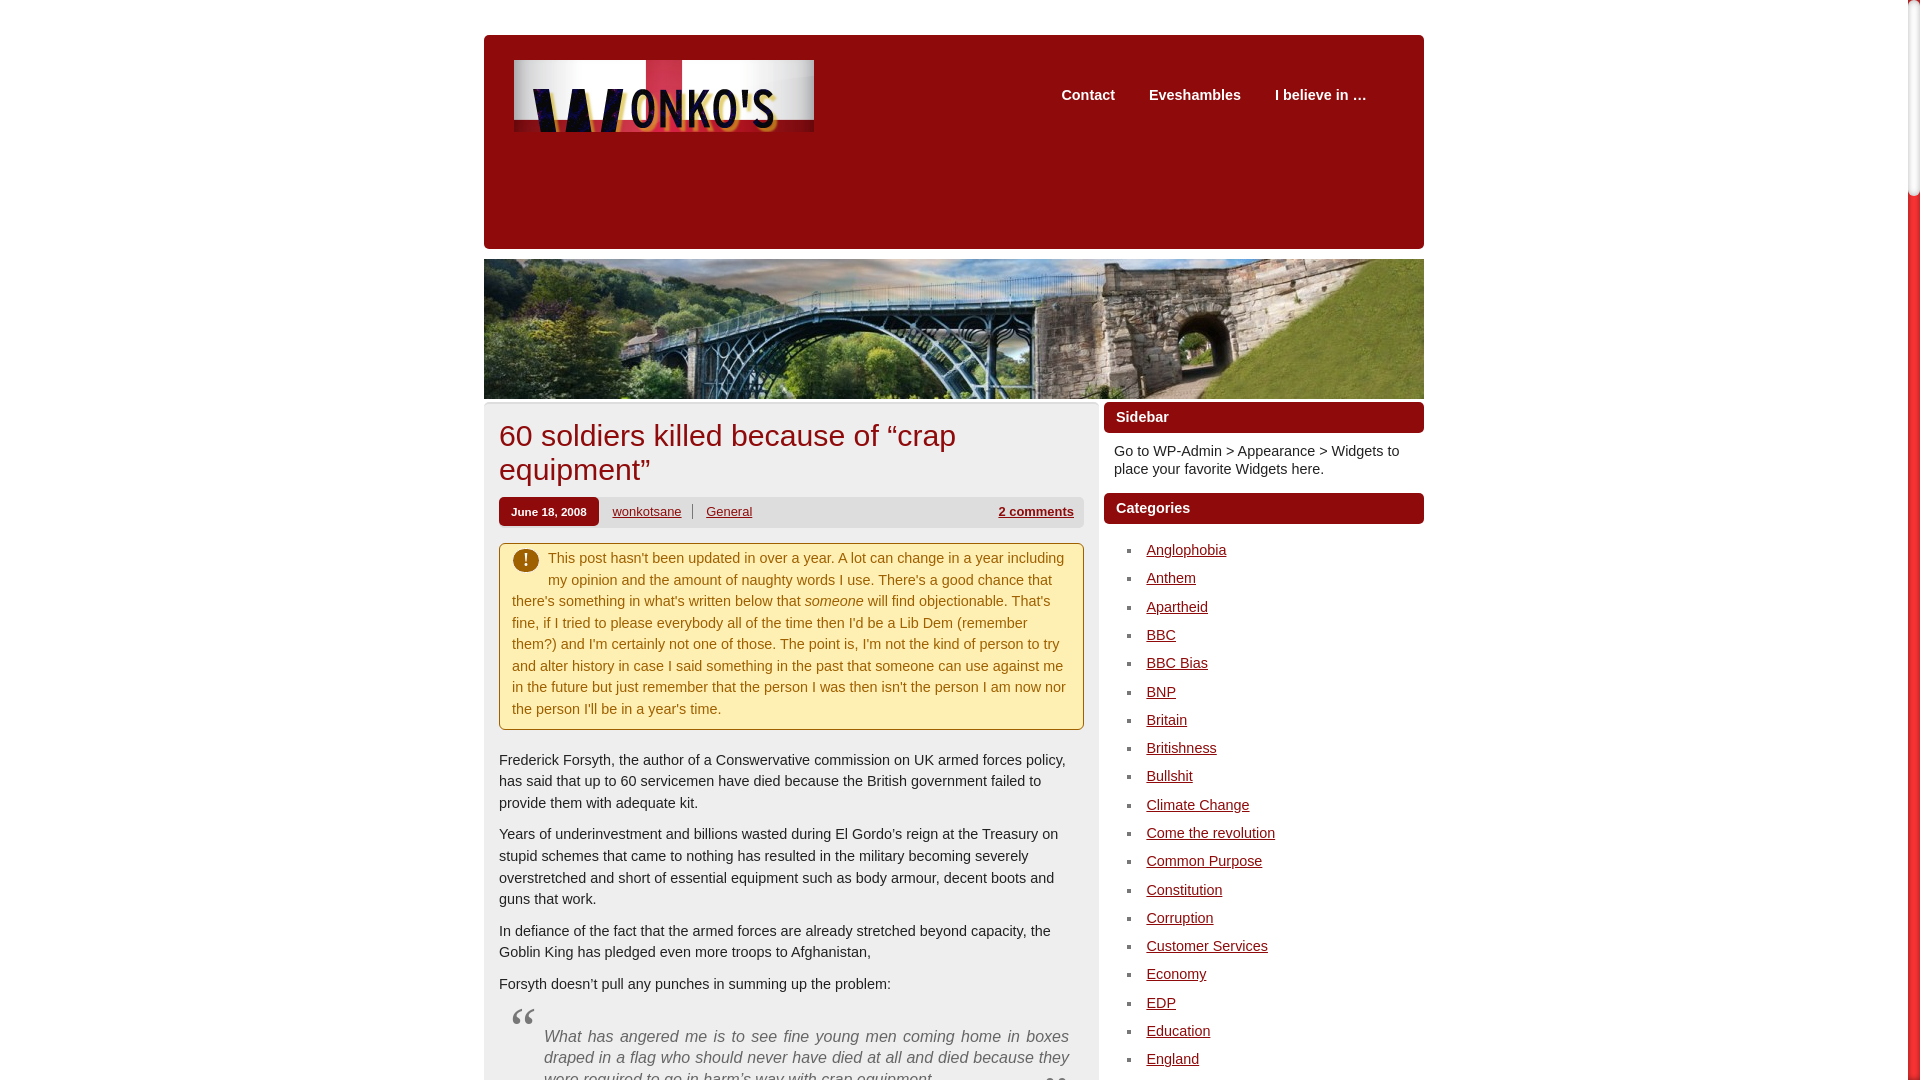 This screenshot has height=1080, width=1920. I want to click on Anthem, so click(1171, 578).